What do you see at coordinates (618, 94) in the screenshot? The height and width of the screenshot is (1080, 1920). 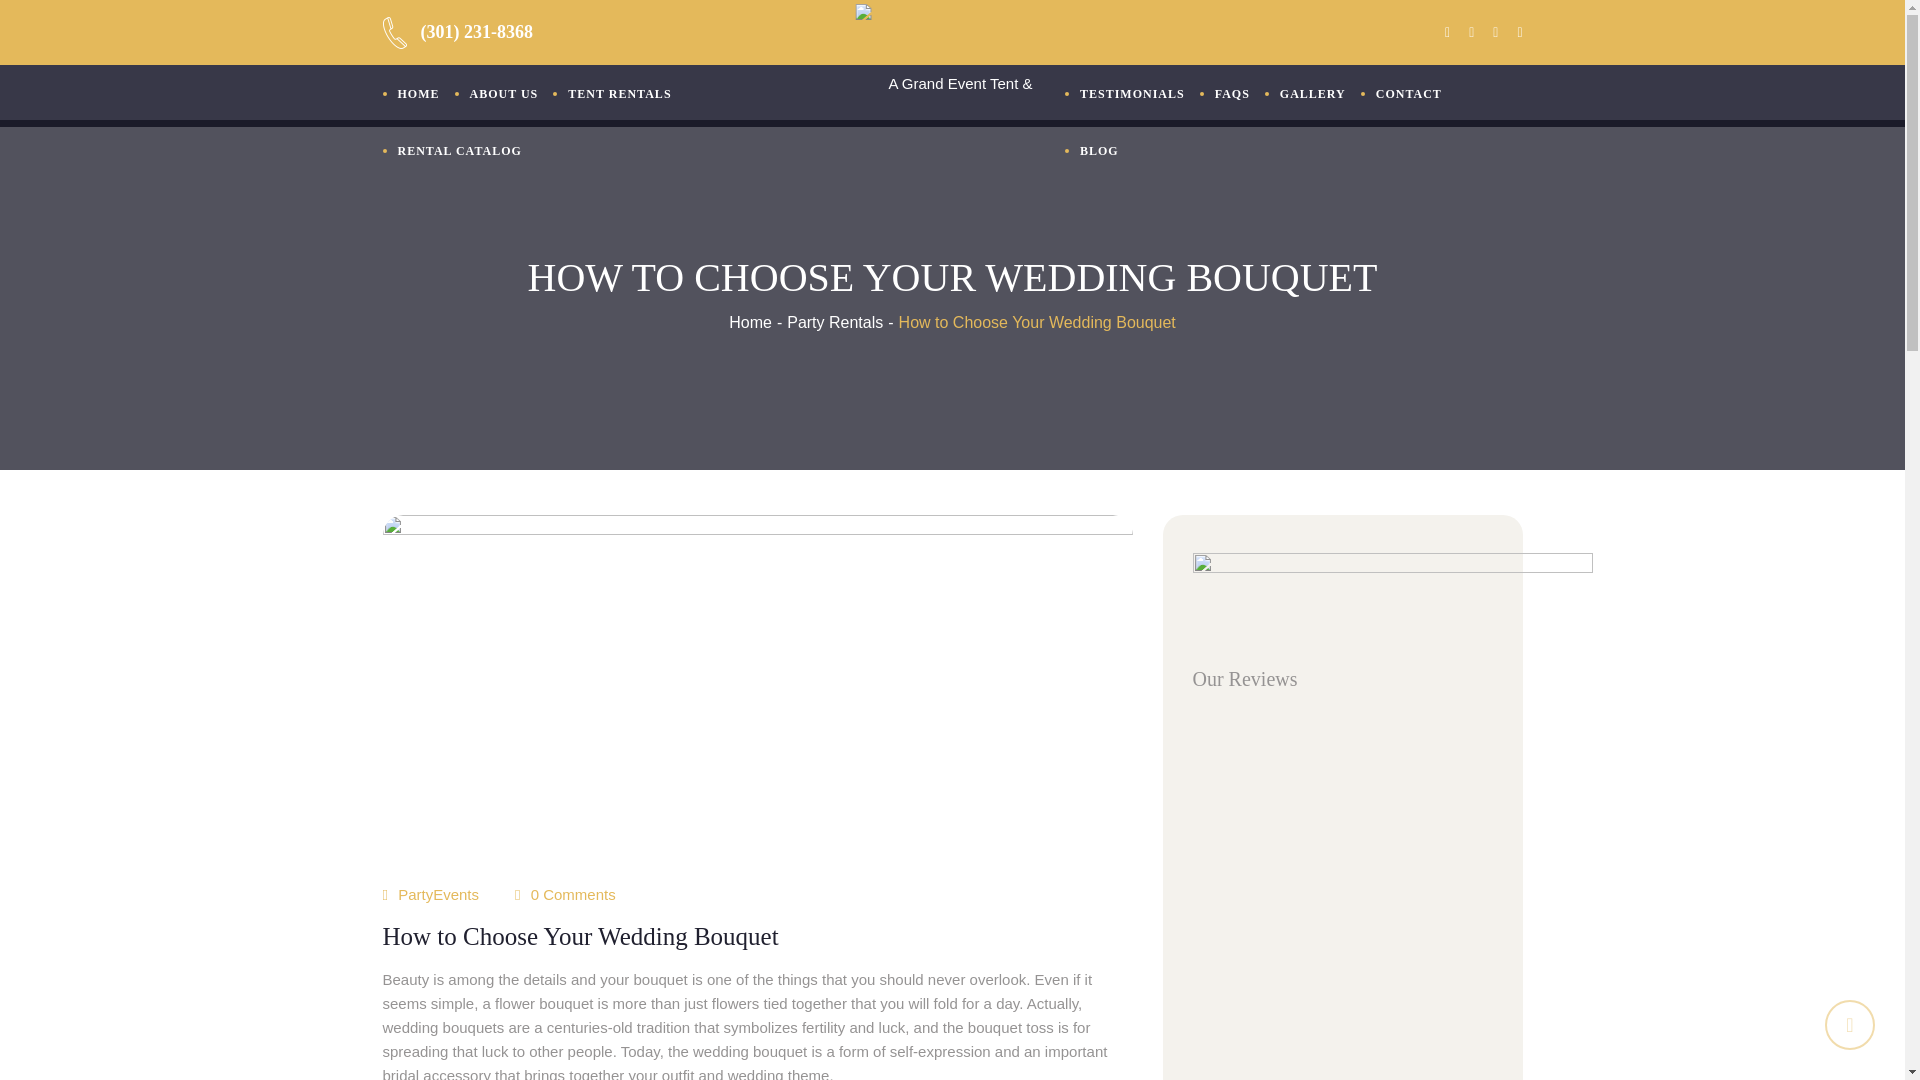 I see `TENT RENTALS` at bounding box center [618, 94].